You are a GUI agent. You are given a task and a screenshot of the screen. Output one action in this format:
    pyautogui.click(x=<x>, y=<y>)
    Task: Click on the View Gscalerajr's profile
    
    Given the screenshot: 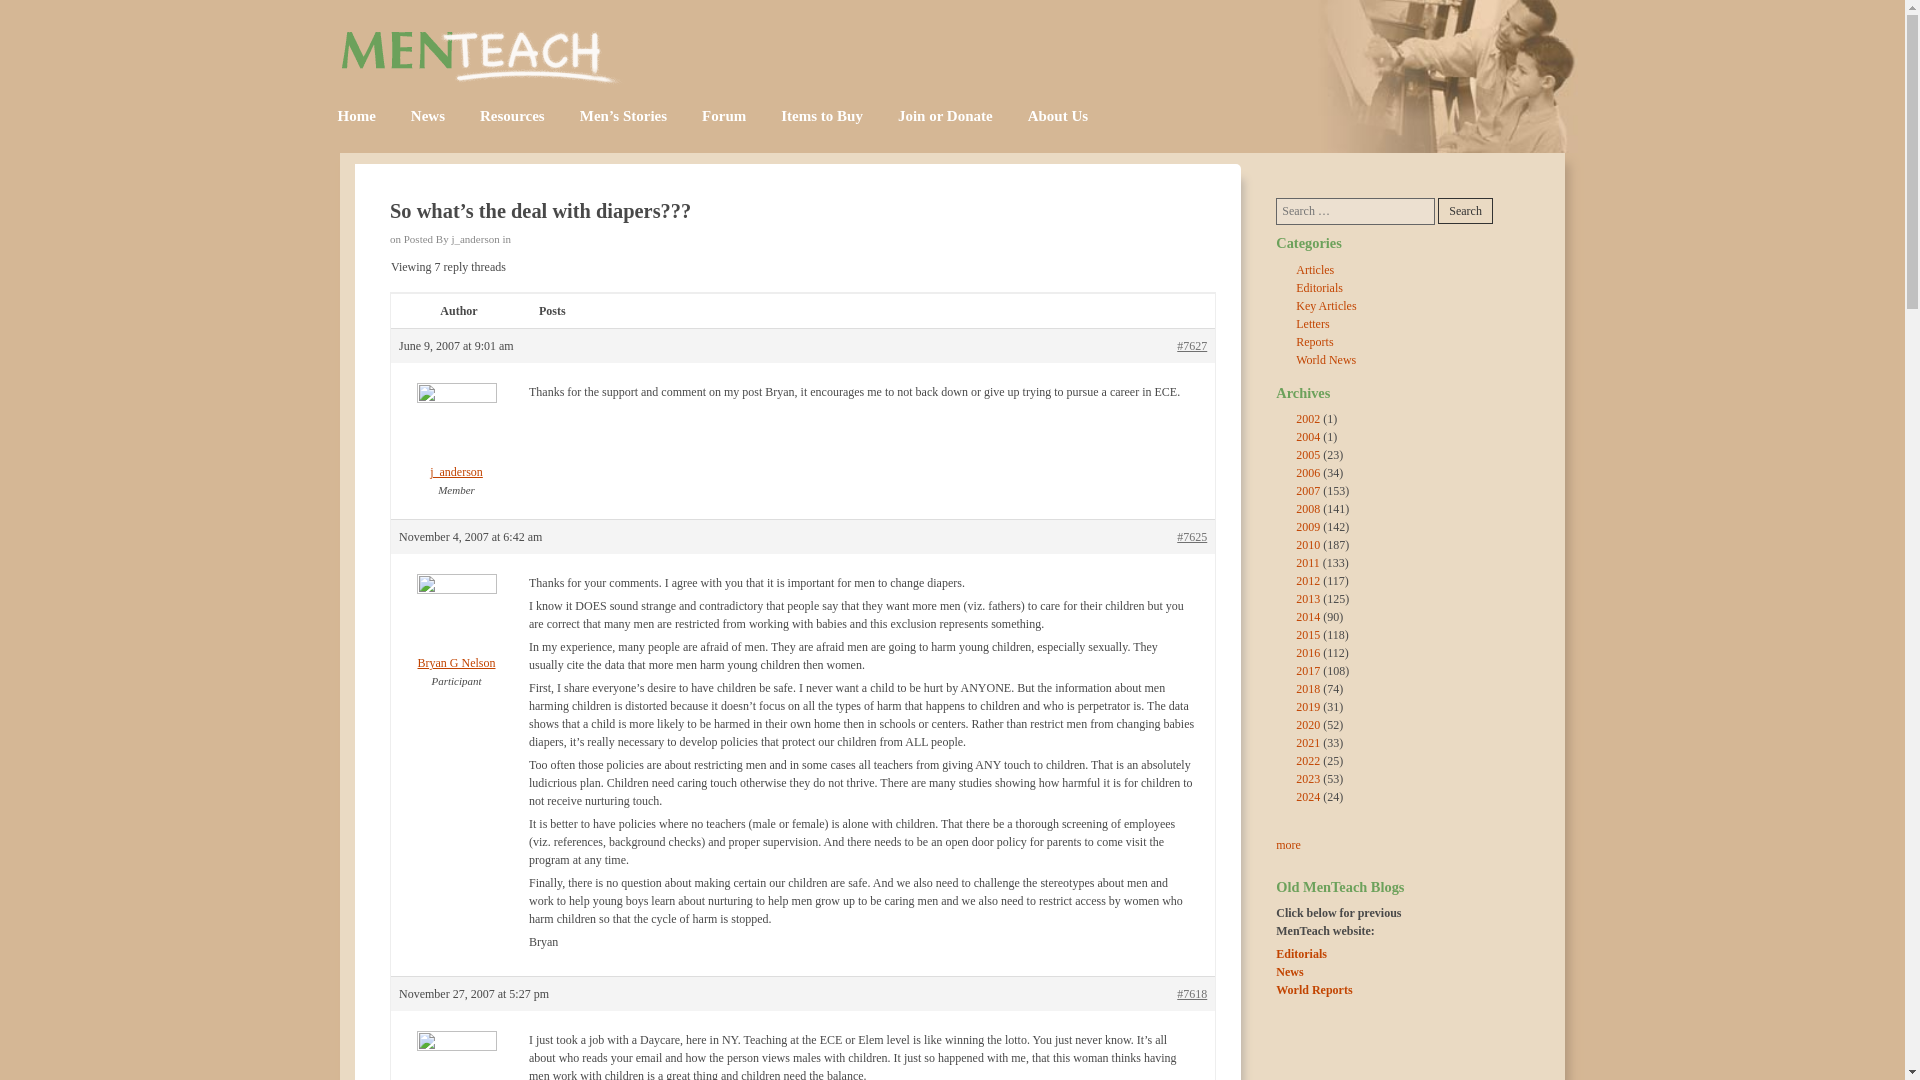 What is the action you would take?
    pyautogui.click(x=456, y=1068)
    